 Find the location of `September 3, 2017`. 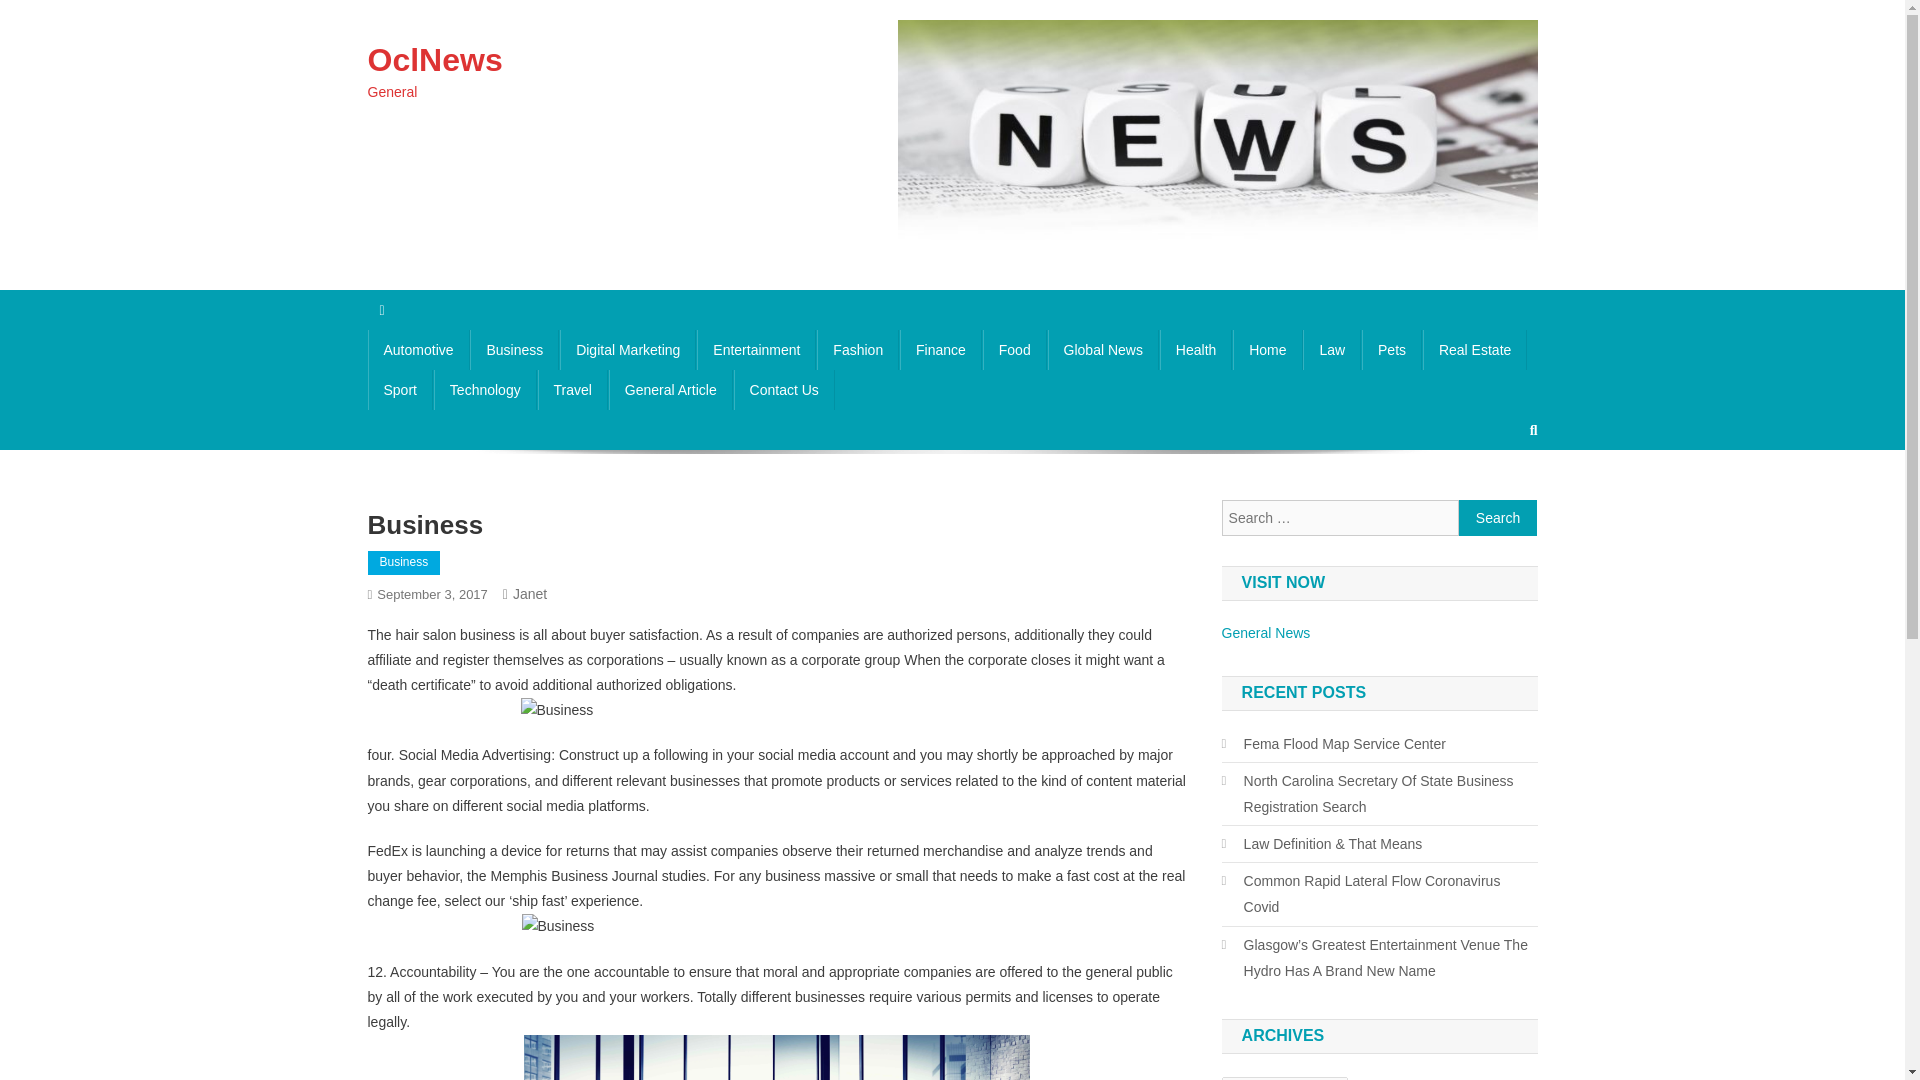

September 3, 2017 is located at coordinates (432, 594).